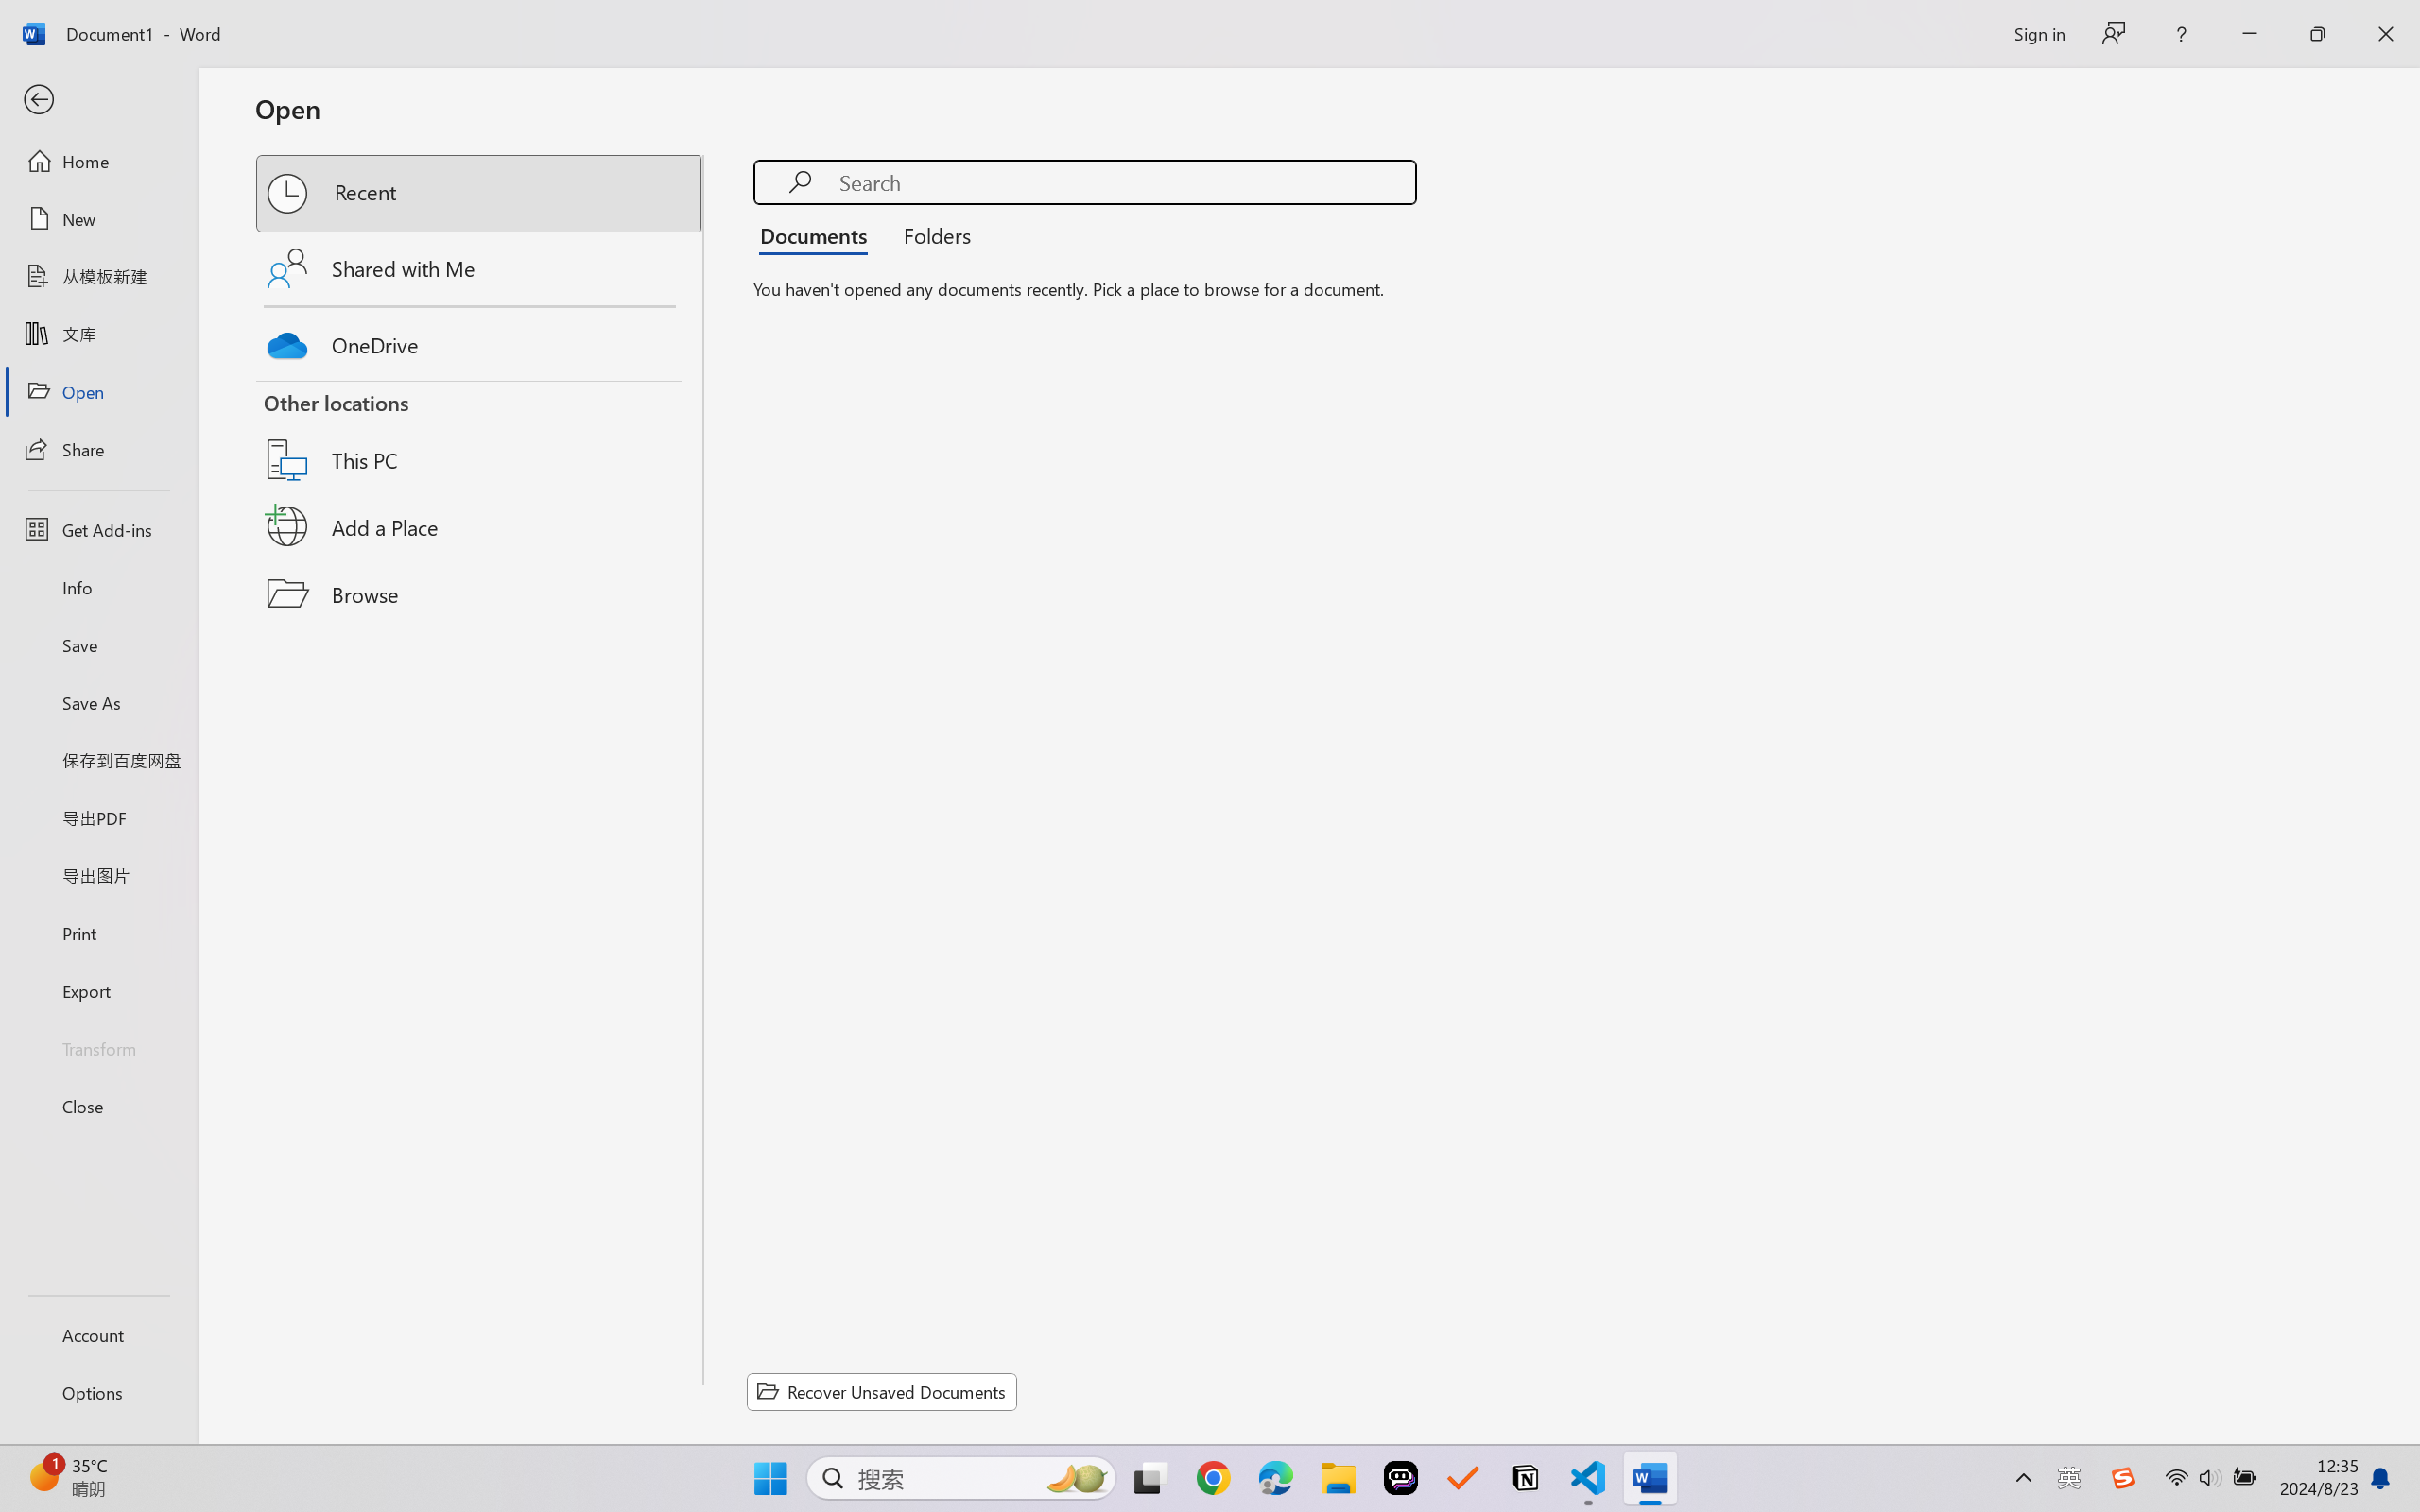  I want to click on OneDrive, so click(480, 340).